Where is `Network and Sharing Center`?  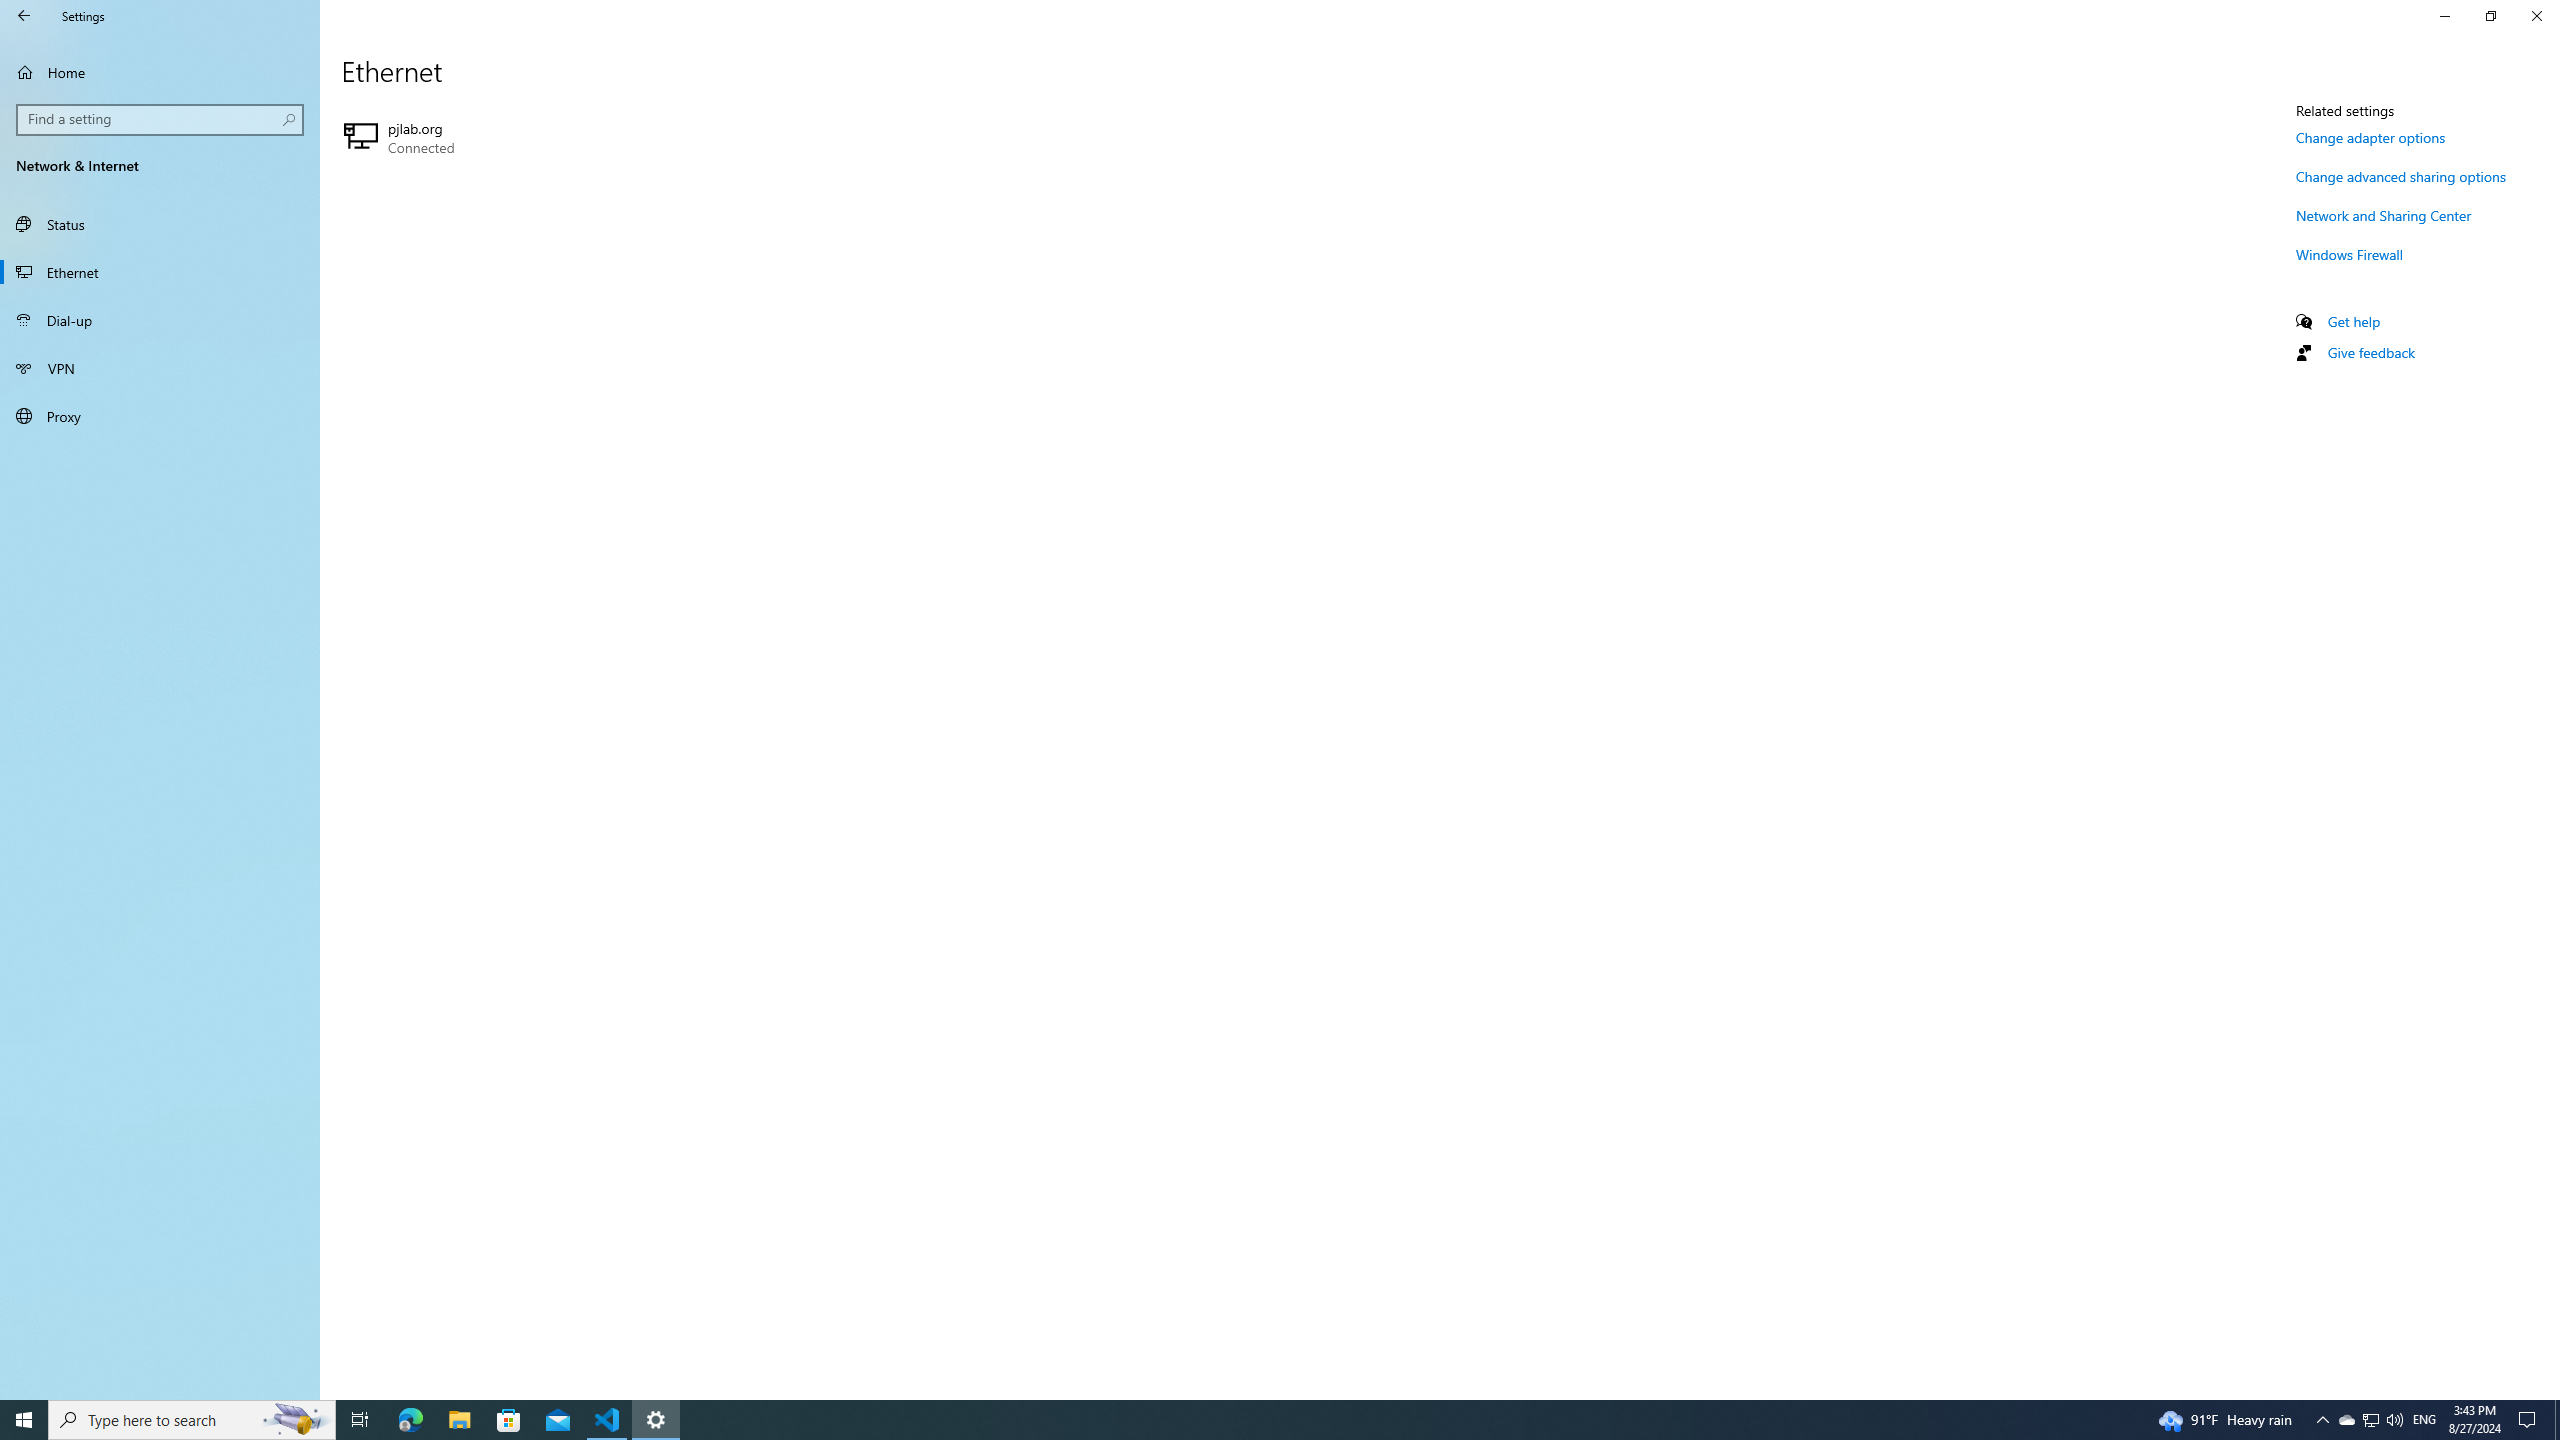
Network and Sharing Center is located at coordinates (2384, 214).